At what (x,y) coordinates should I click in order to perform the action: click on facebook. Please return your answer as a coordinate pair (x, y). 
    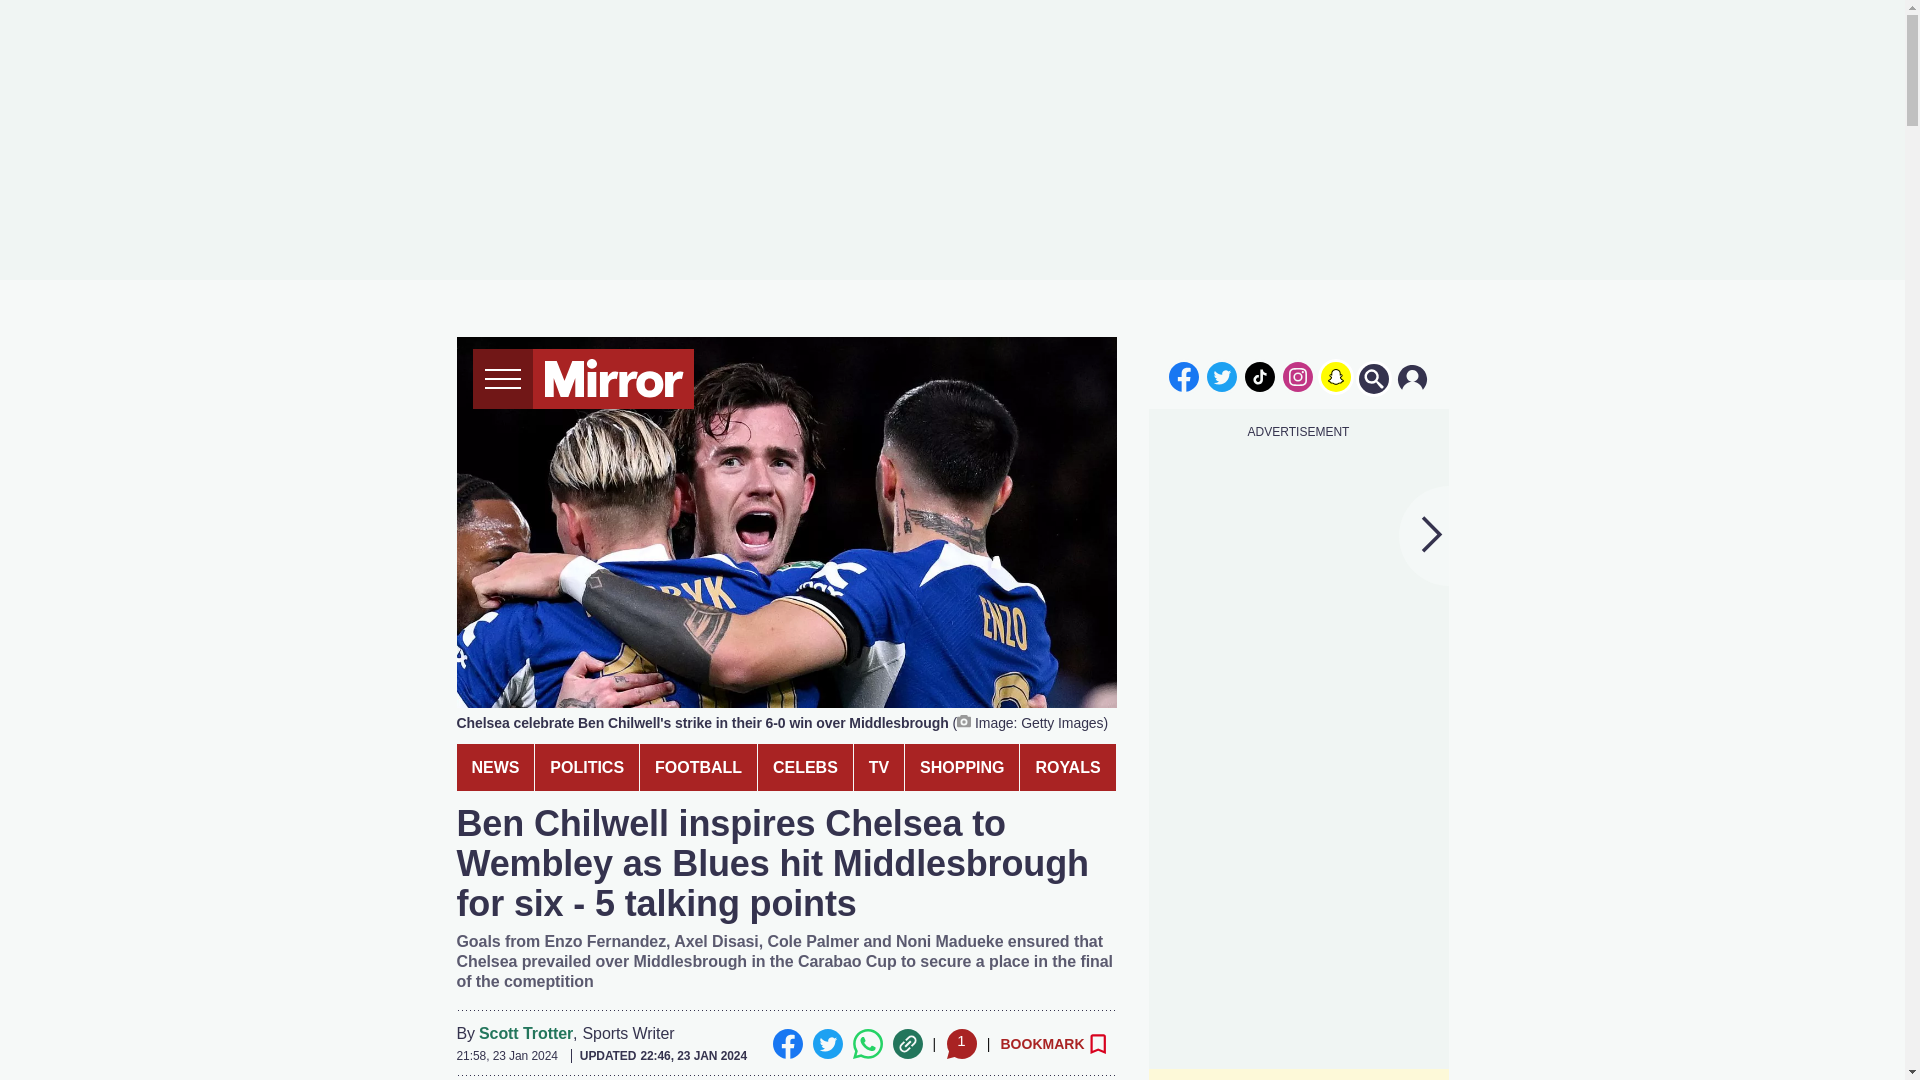
    Looking at the image, I should click on (1183, 376).